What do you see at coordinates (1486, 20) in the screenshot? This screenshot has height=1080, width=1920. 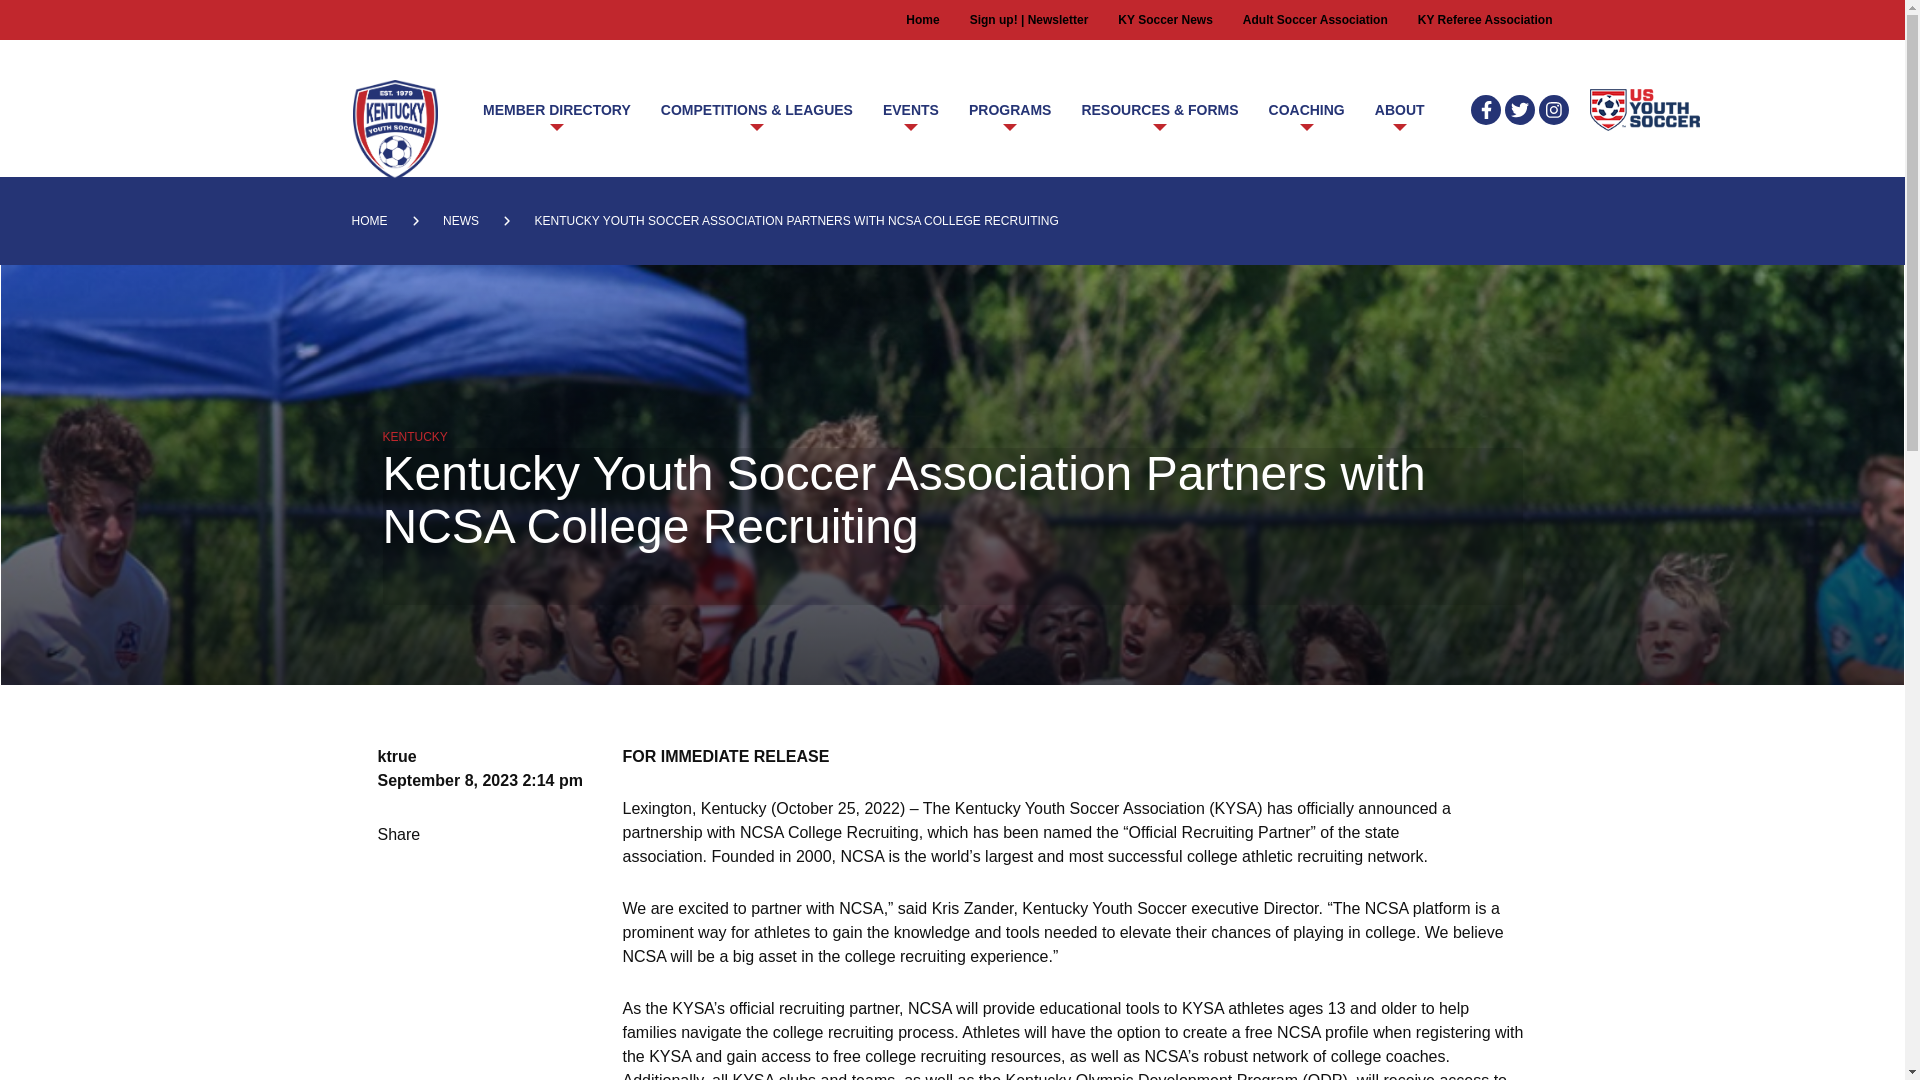 I see `KY Referee Association` at bounding box center [1486, 20].